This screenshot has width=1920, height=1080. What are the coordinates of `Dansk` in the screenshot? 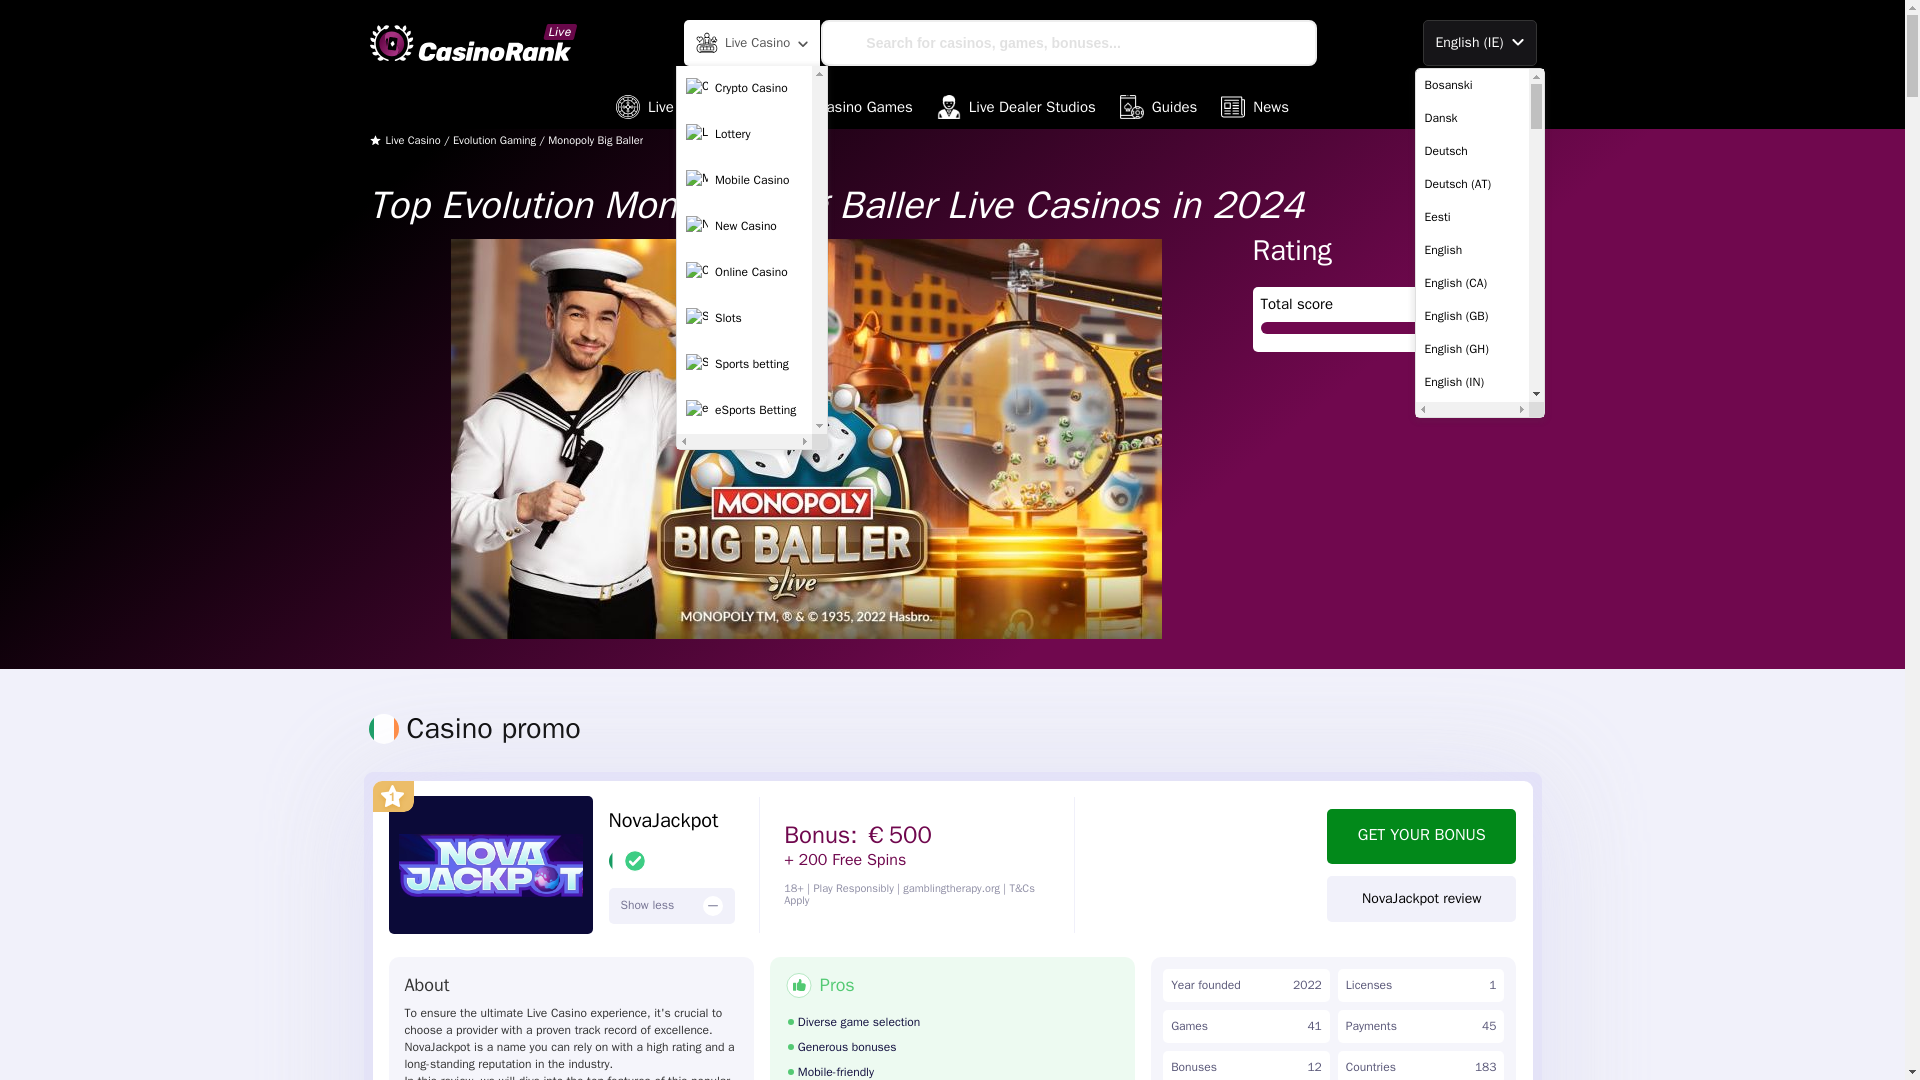 It's located at (1472, 118).